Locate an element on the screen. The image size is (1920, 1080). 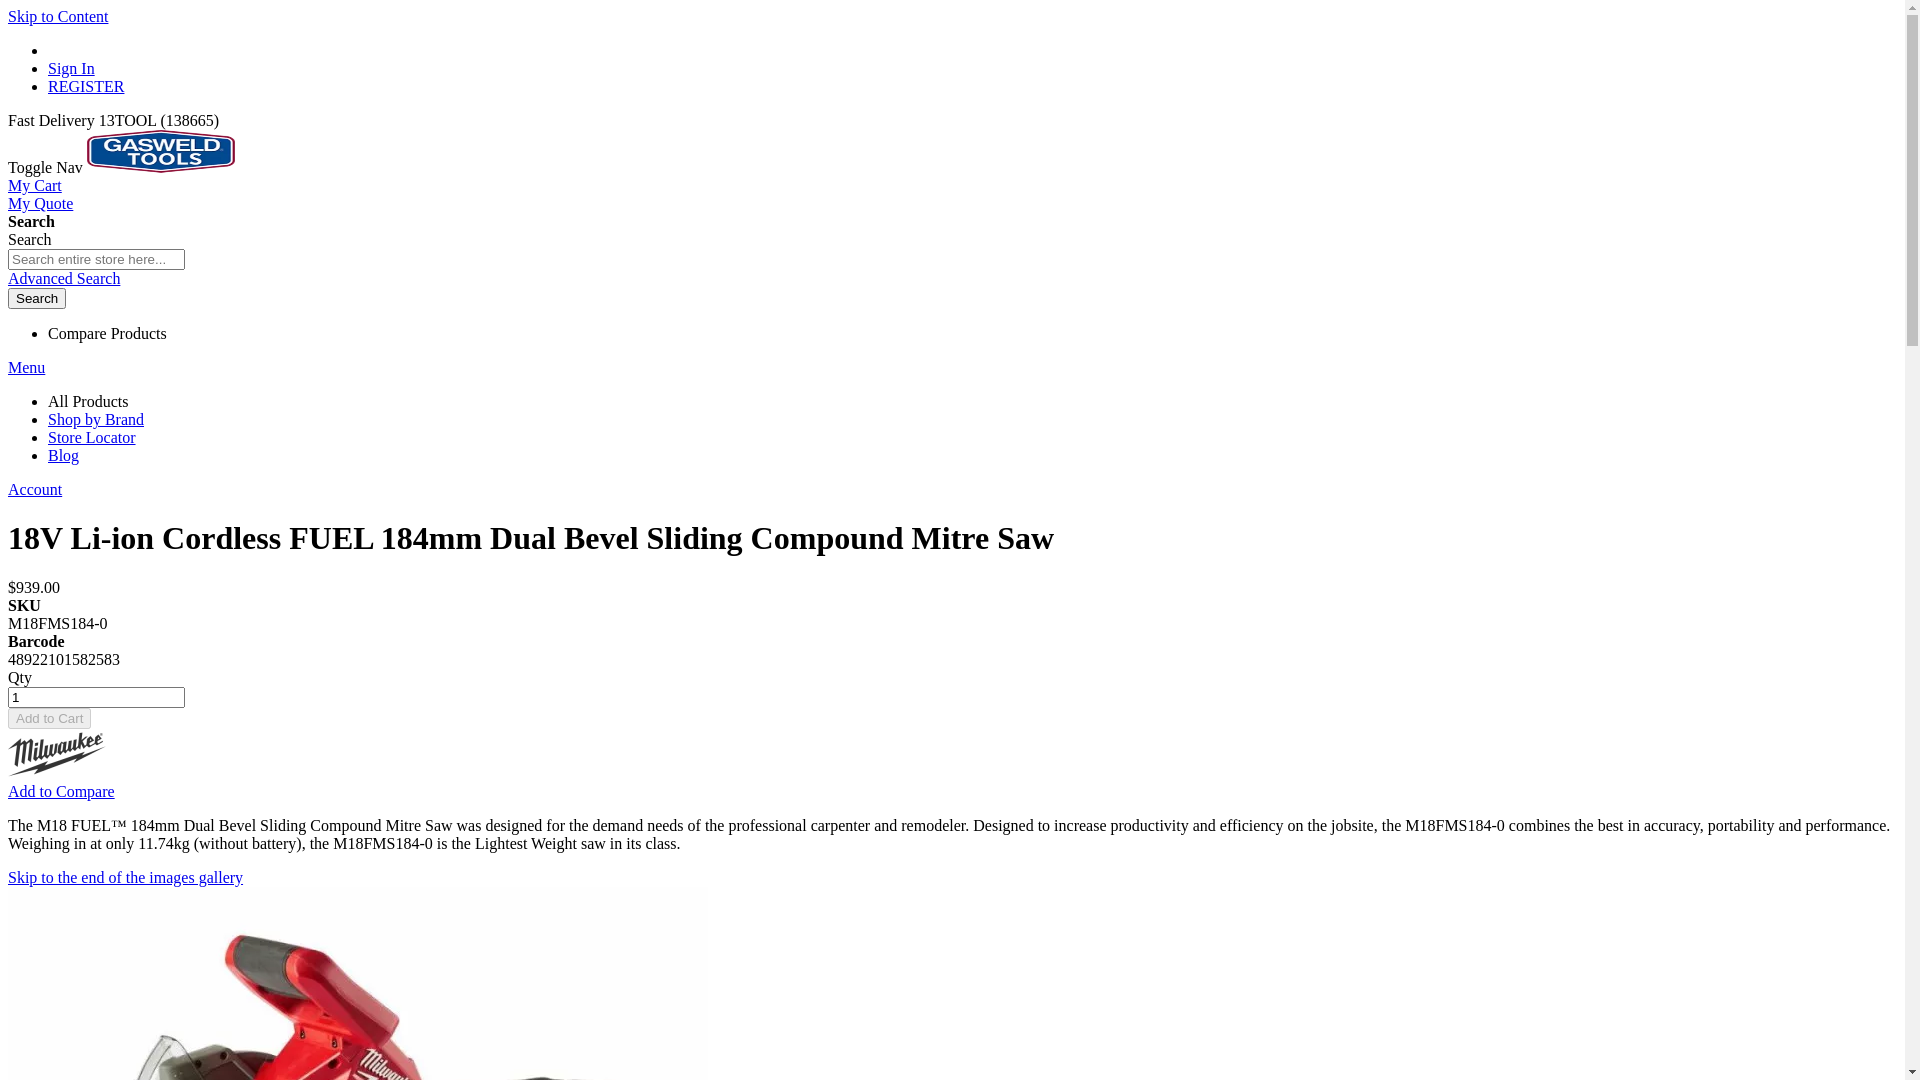
REGISTER is located at coordinates (86, 86).